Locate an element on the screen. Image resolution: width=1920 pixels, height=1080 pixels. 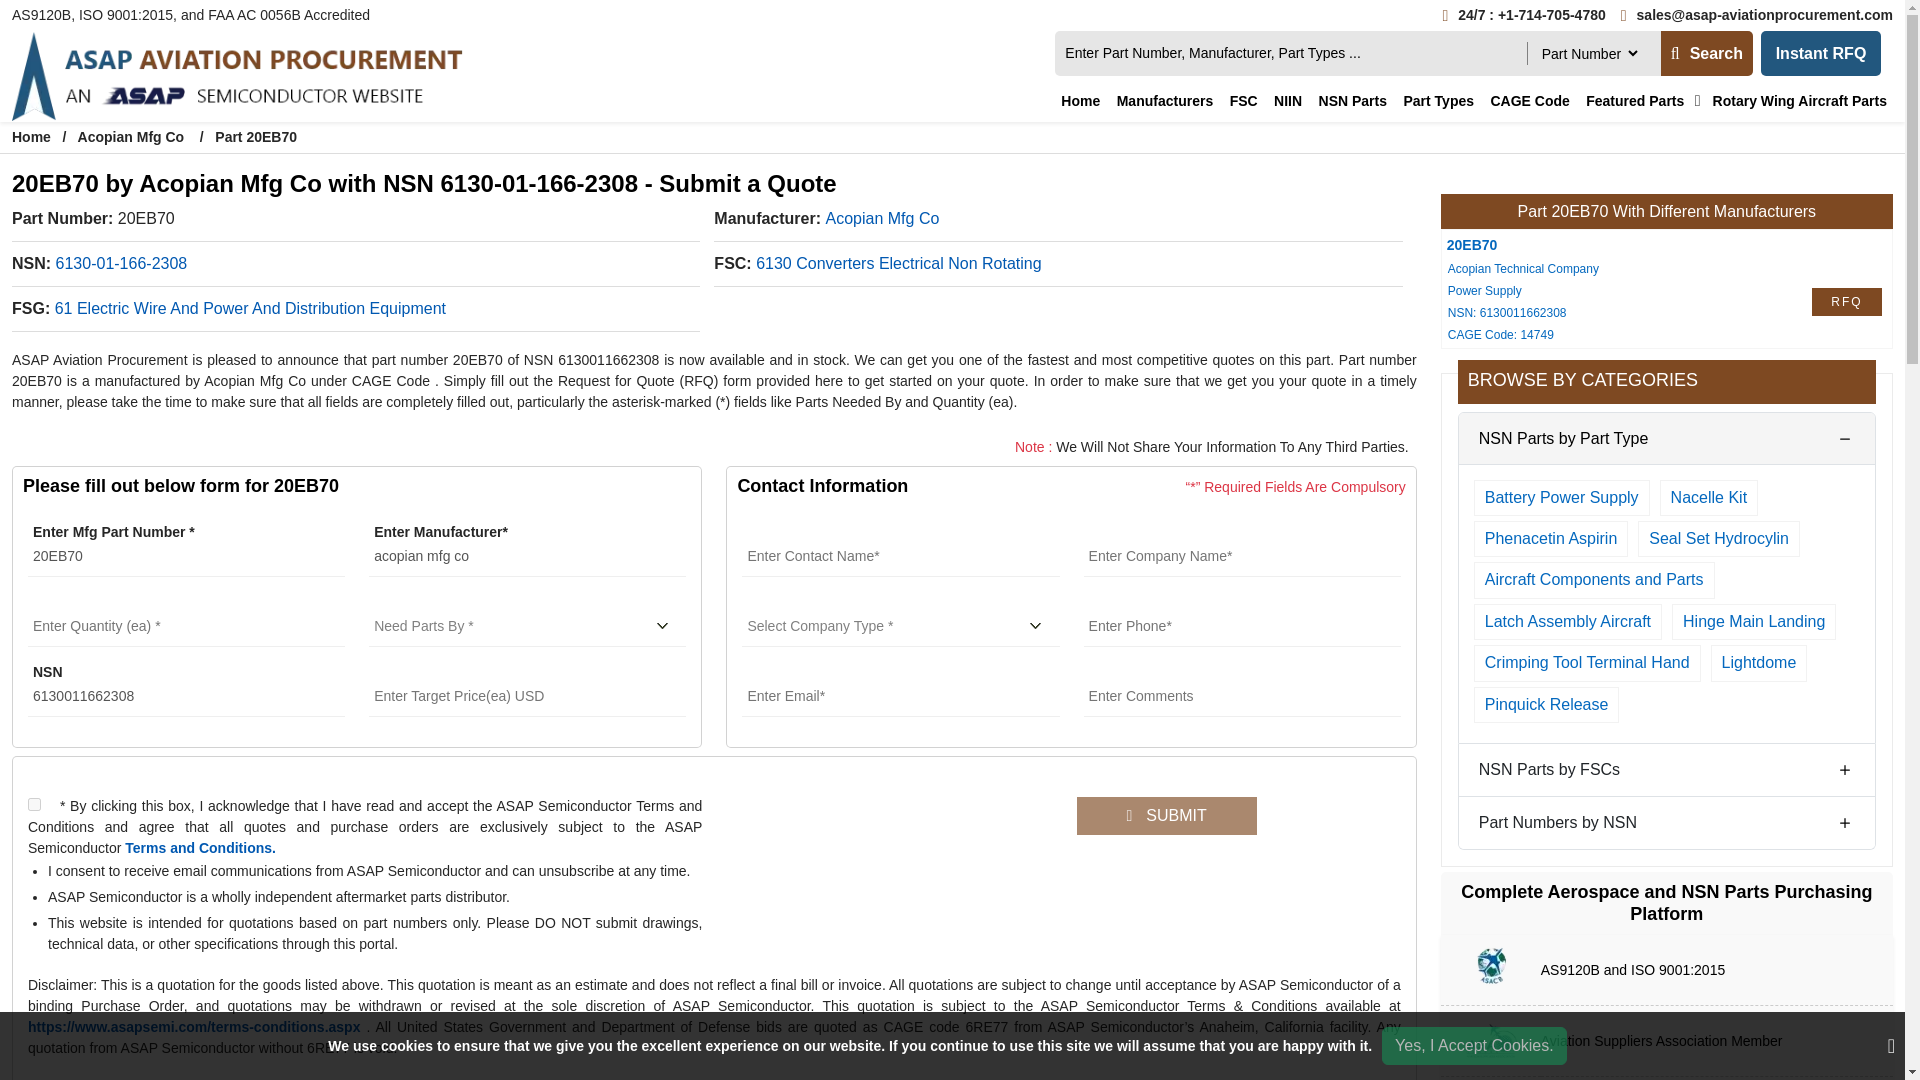
Acopian Mfg Co is located at coordinates (882, 222).